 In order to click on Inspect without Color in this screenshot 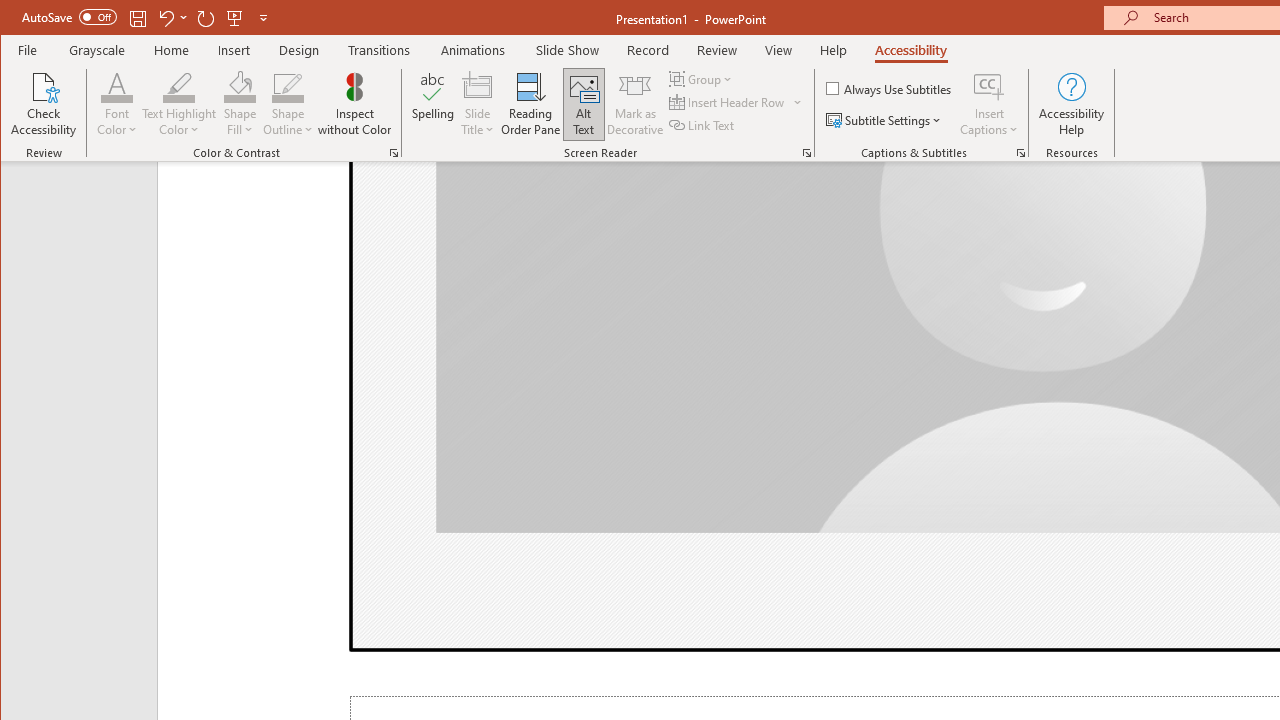, I will do `click(355, 104)`.